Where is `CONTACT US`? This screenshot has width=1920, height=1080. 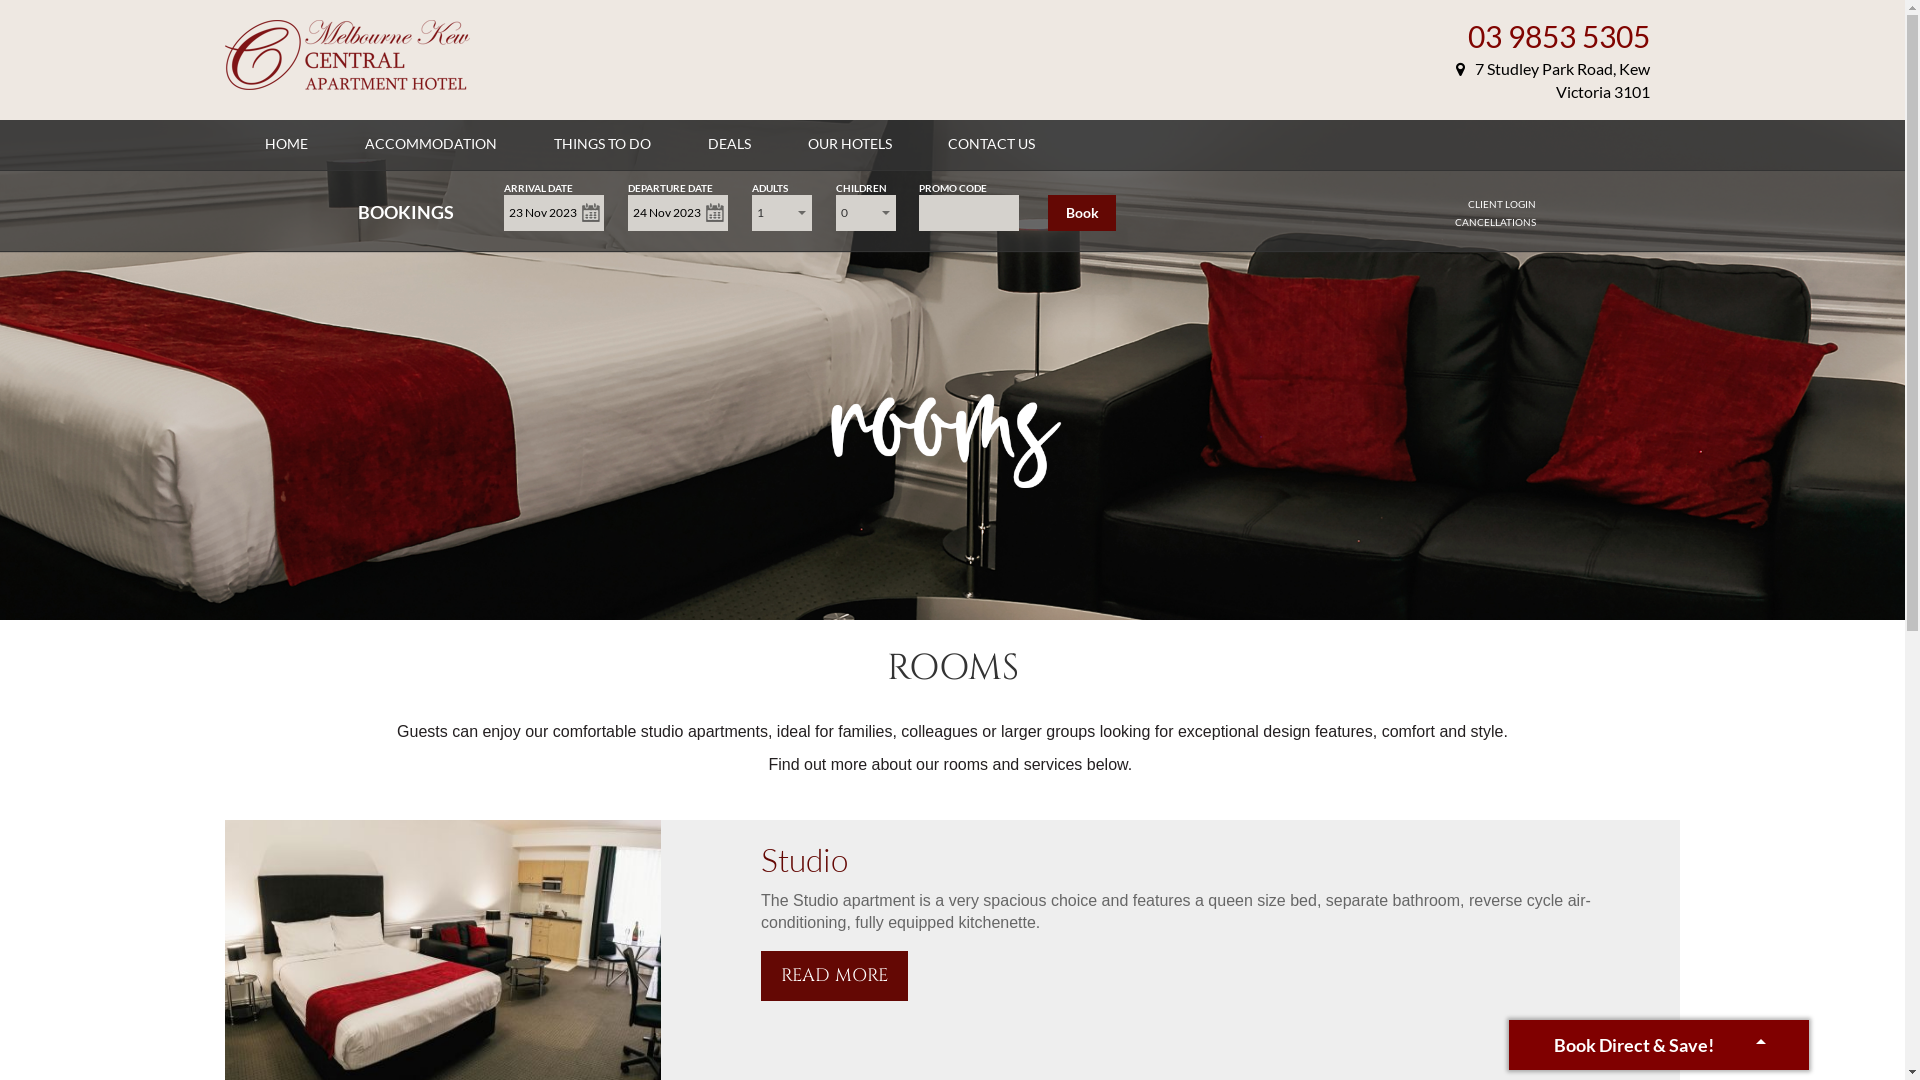 CONTACT US is located at coordinates (992, 144).